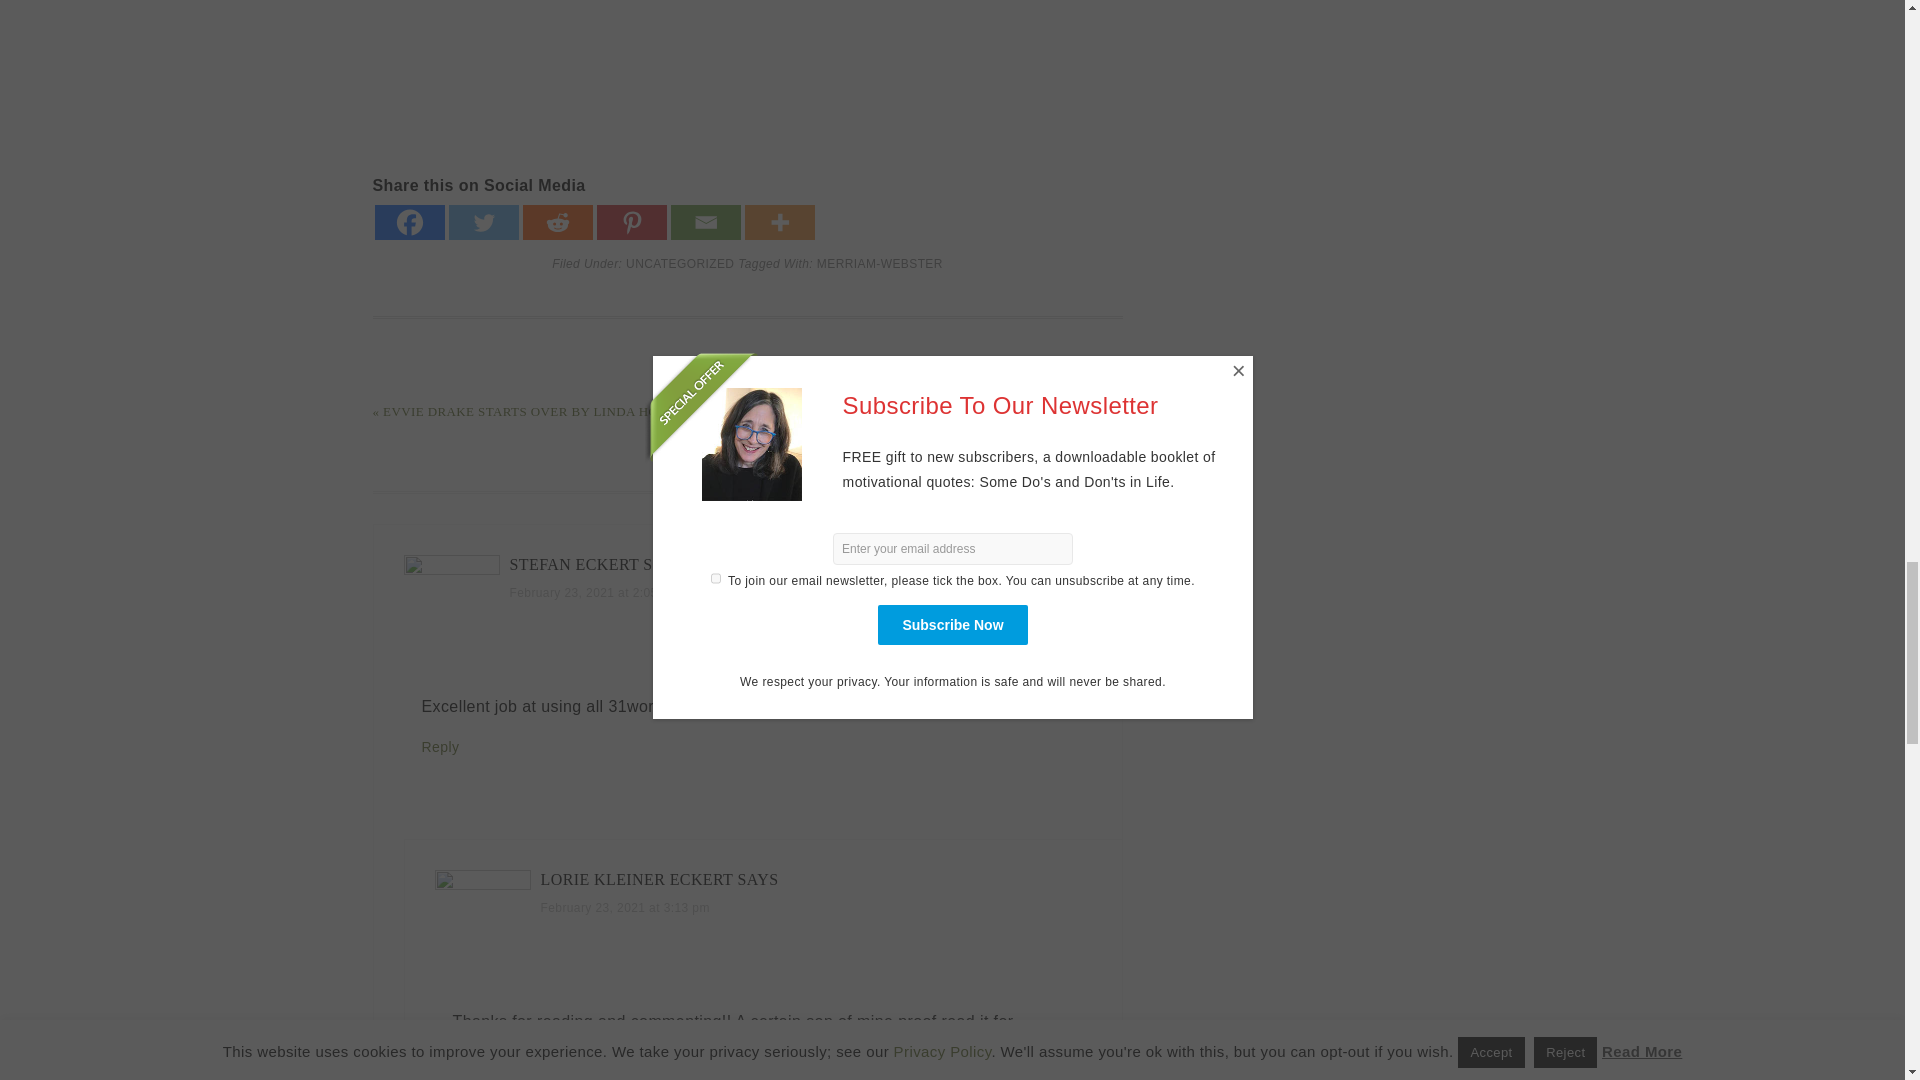 The height and width of the screenshot is (1080, 1920). I want to click on MERRIAM-WEBSTER, so click(880, 264).